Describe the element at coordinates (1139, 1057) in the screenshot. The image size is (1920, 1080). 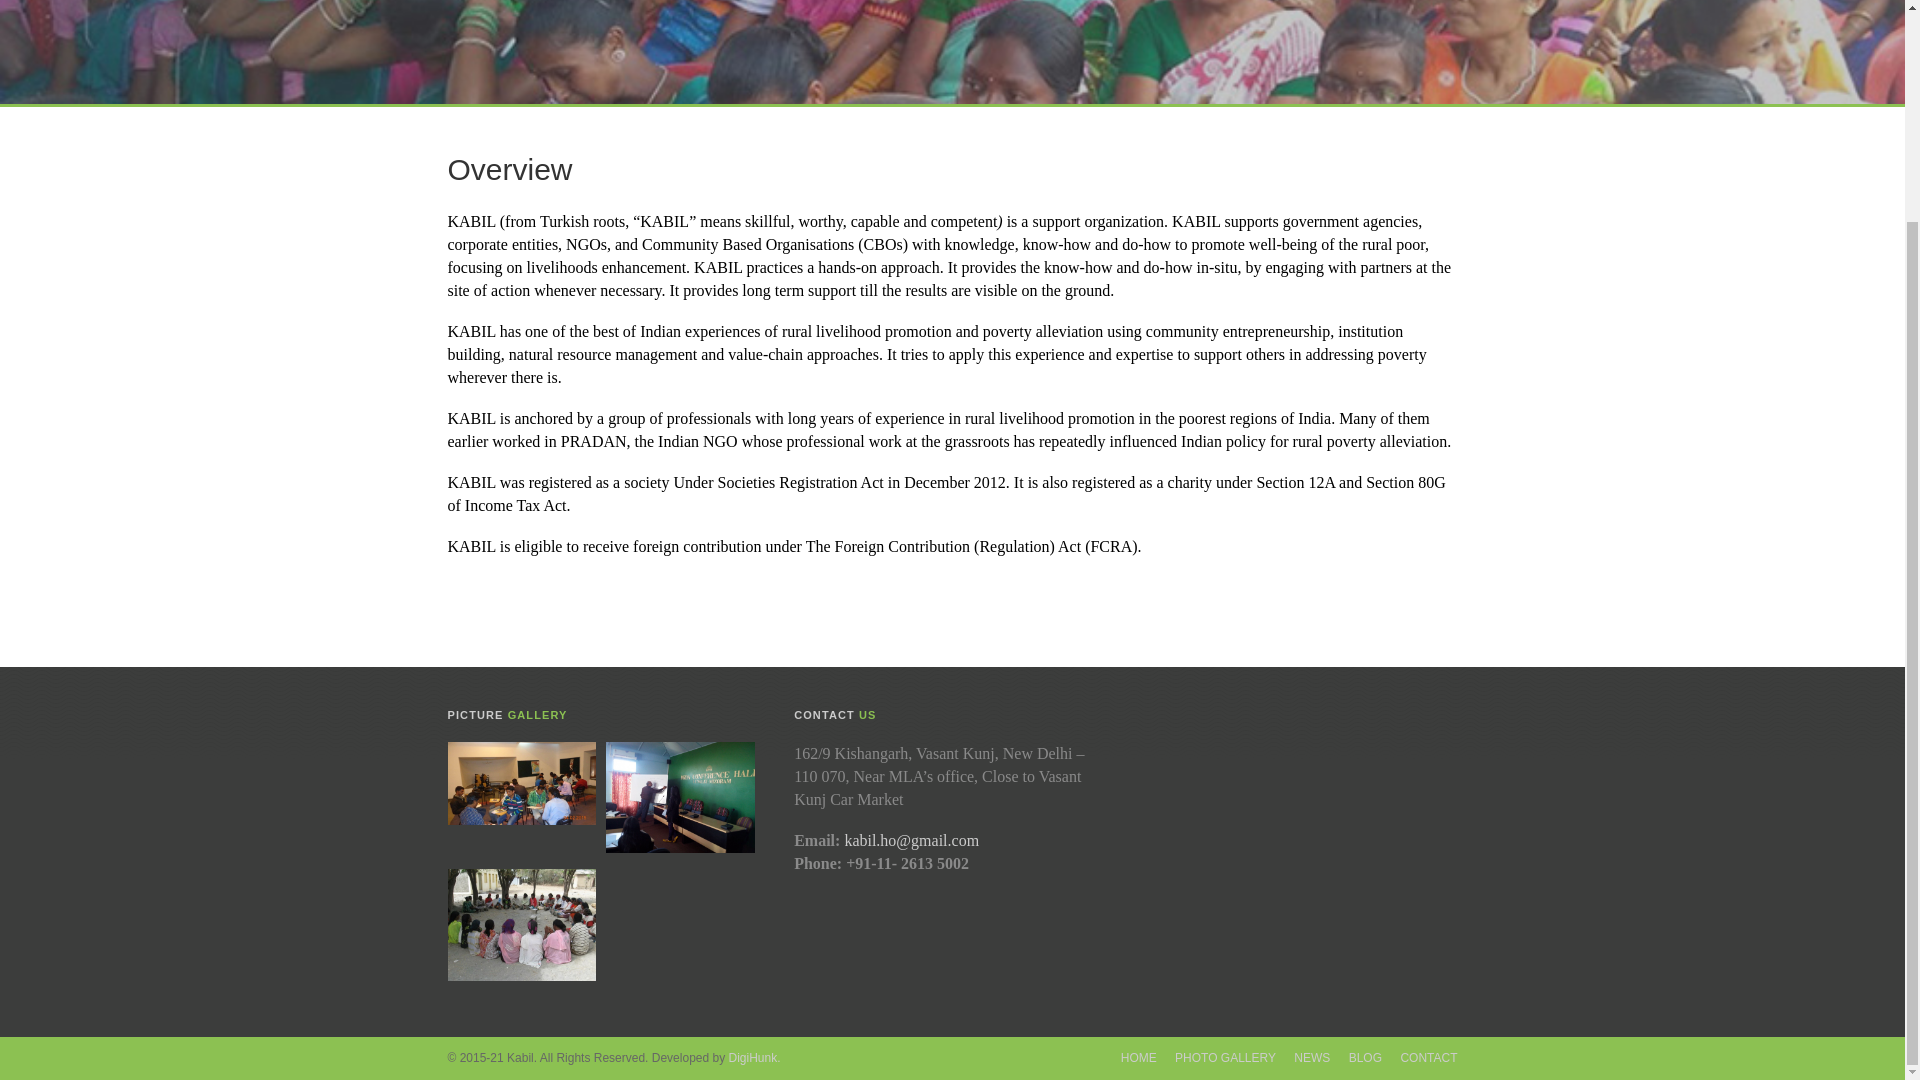
I see `HOME` at that location.